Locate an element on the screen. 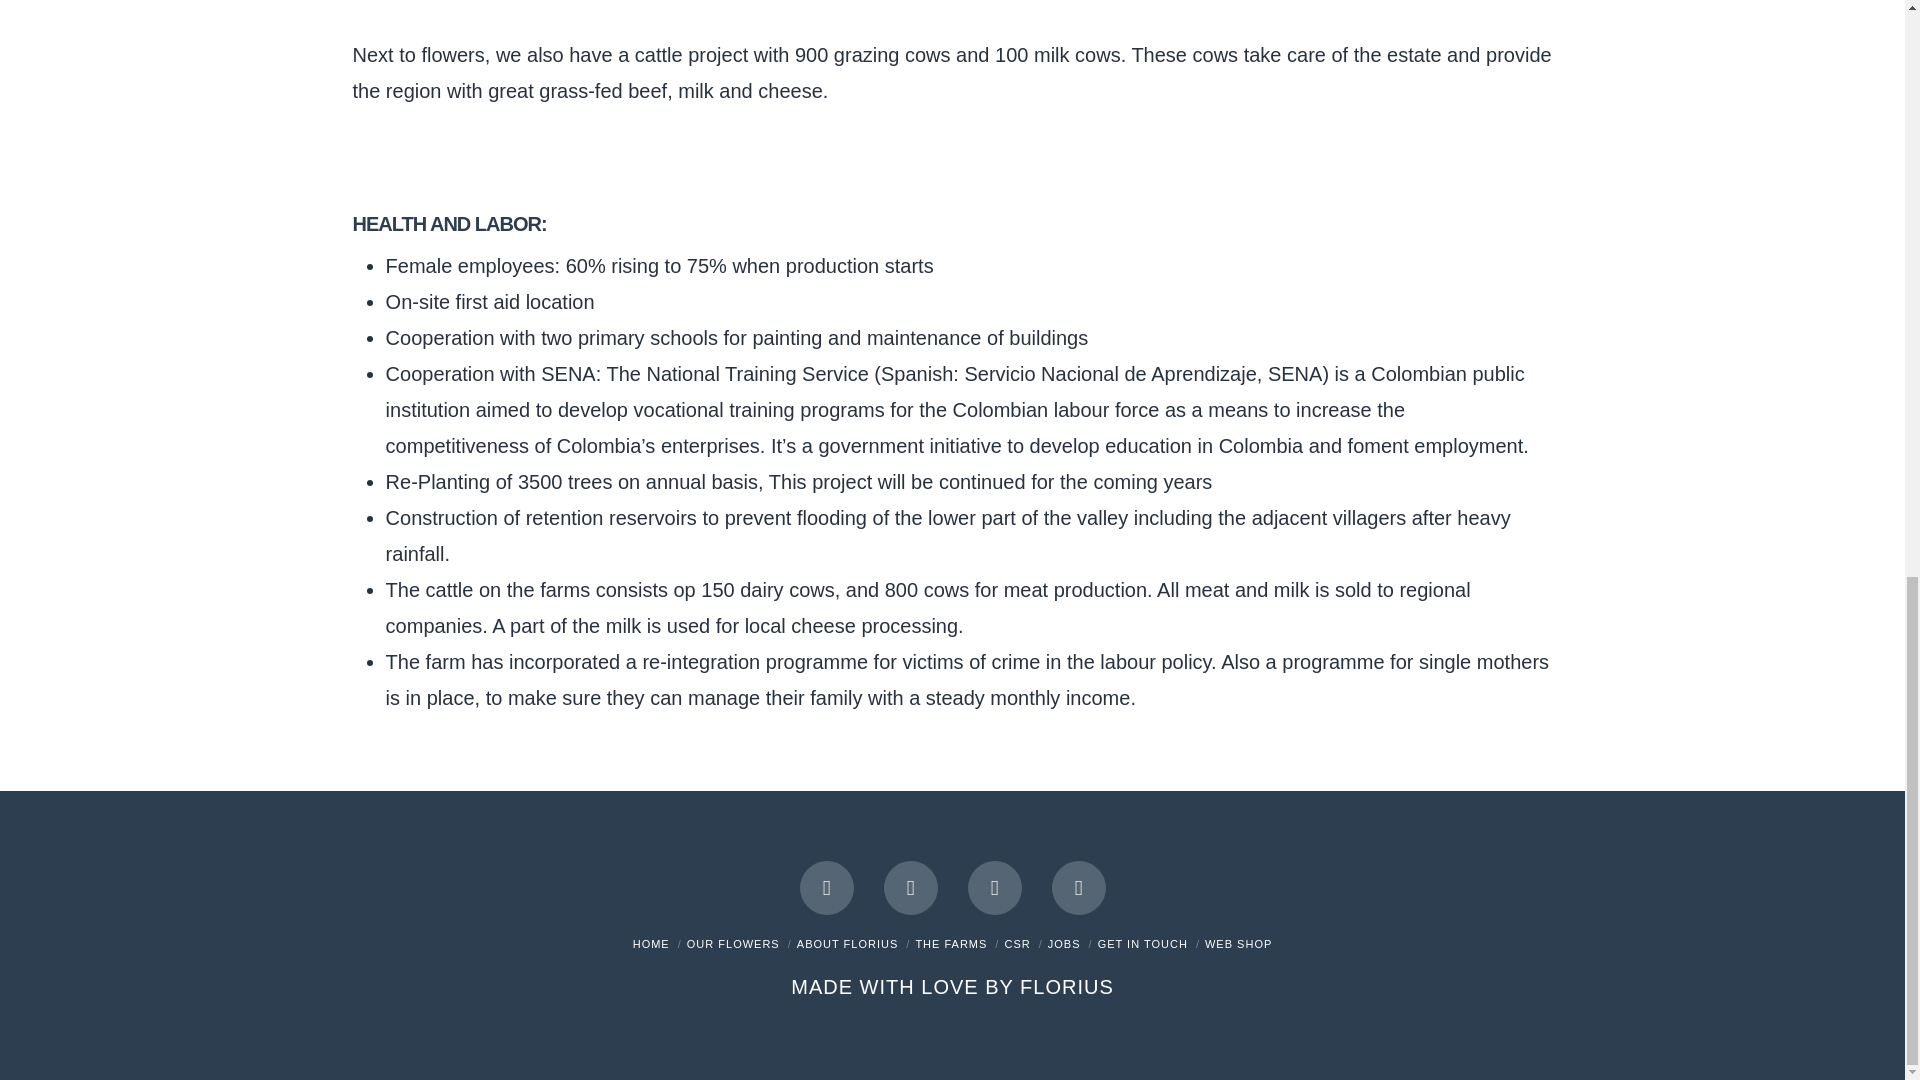 This screenshot has height=1080, width=1920. HOME is located at coordinates (652, 944).